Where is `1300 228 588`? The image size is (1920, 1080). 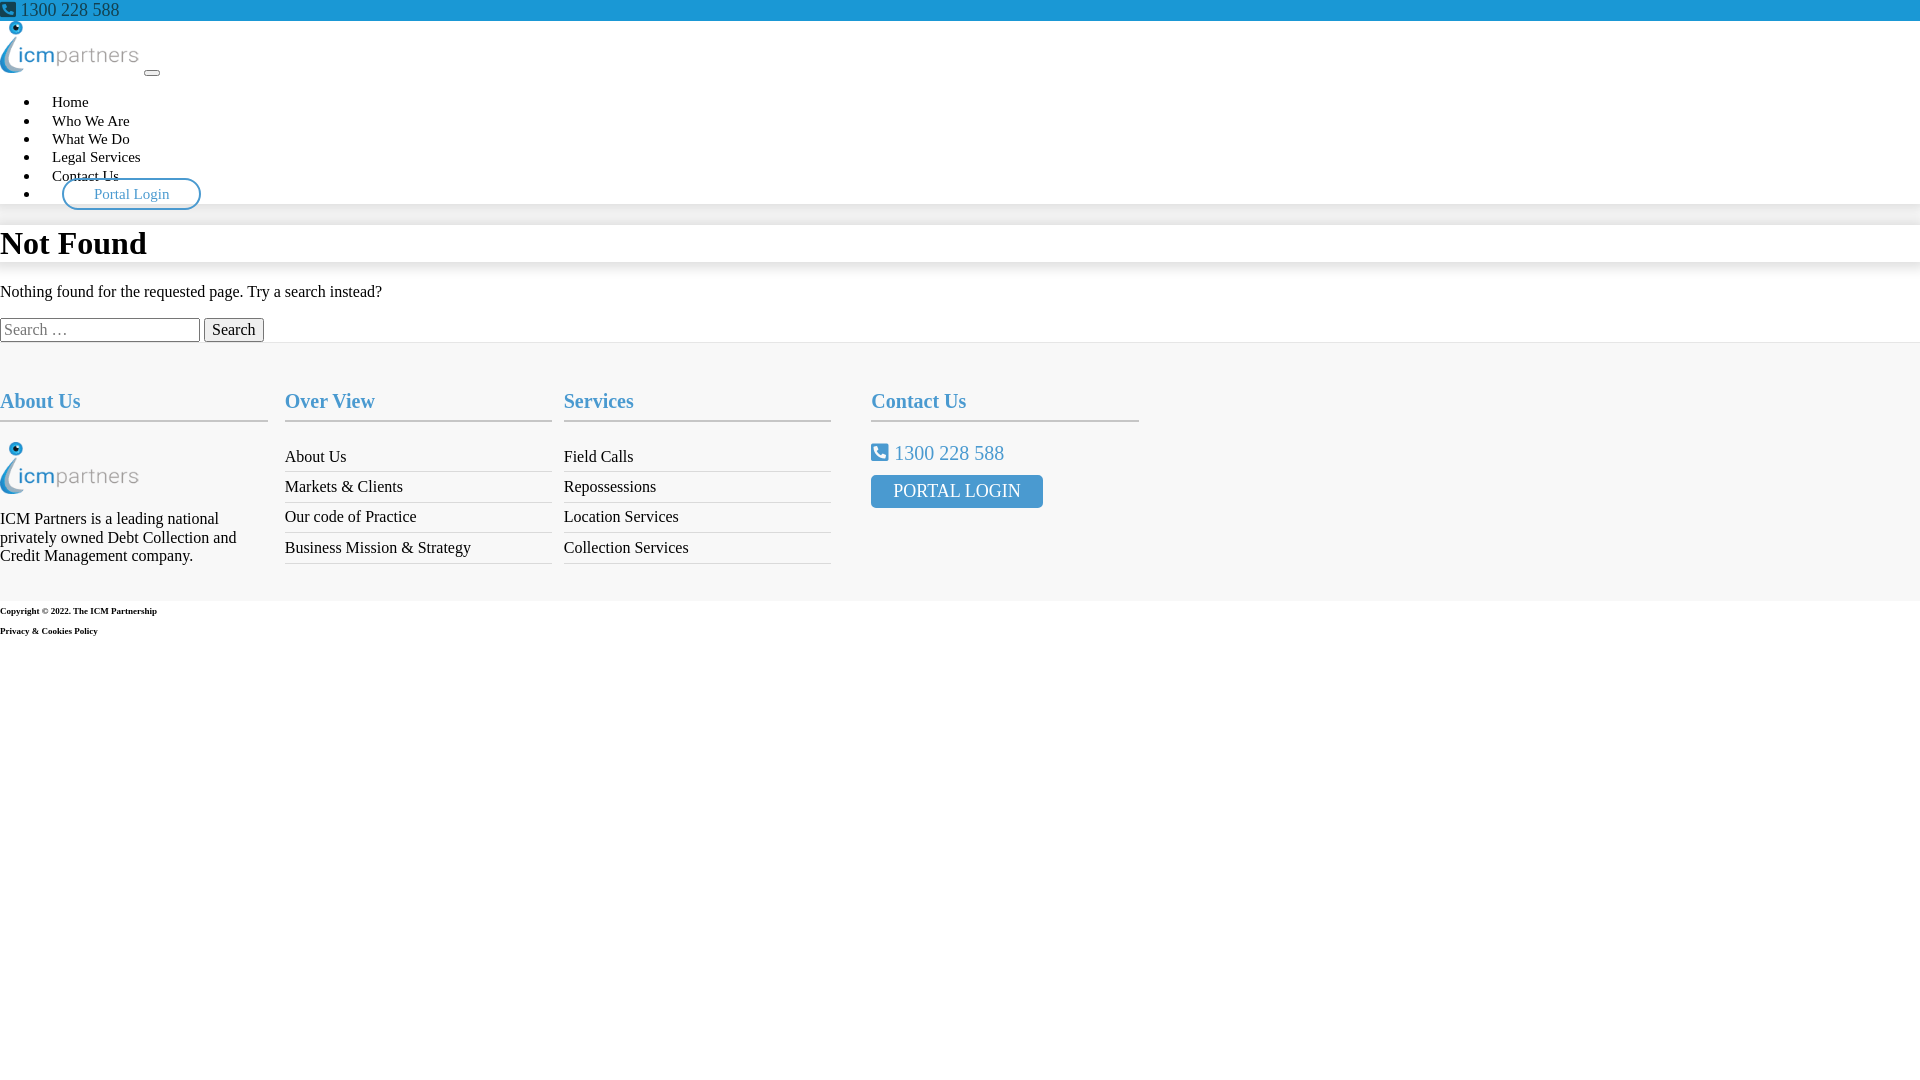 1300 228 588 is located at coordinates (60, 10).